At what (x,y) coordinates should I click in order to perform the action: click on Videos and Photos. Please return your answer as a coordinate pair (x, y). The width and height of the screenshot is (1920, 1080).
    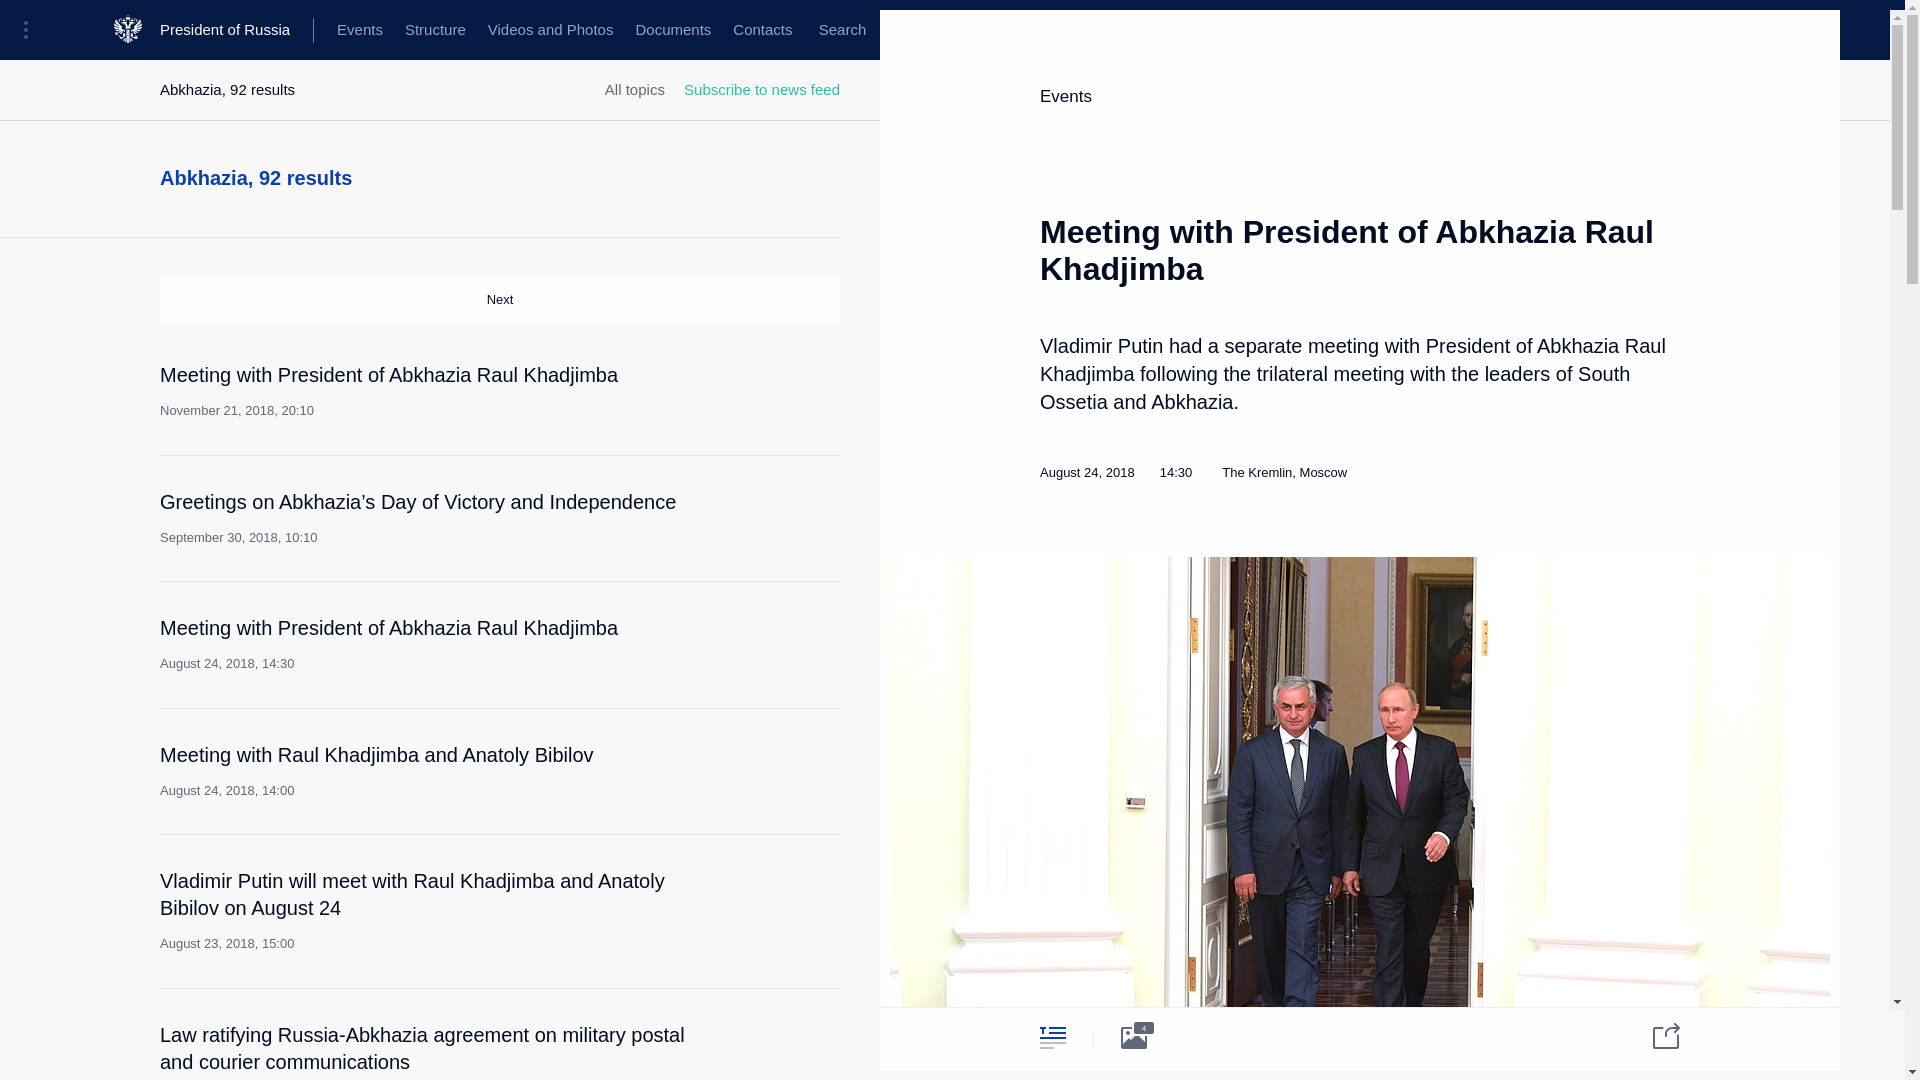
    Looking at the image, I should click on (550, 30).